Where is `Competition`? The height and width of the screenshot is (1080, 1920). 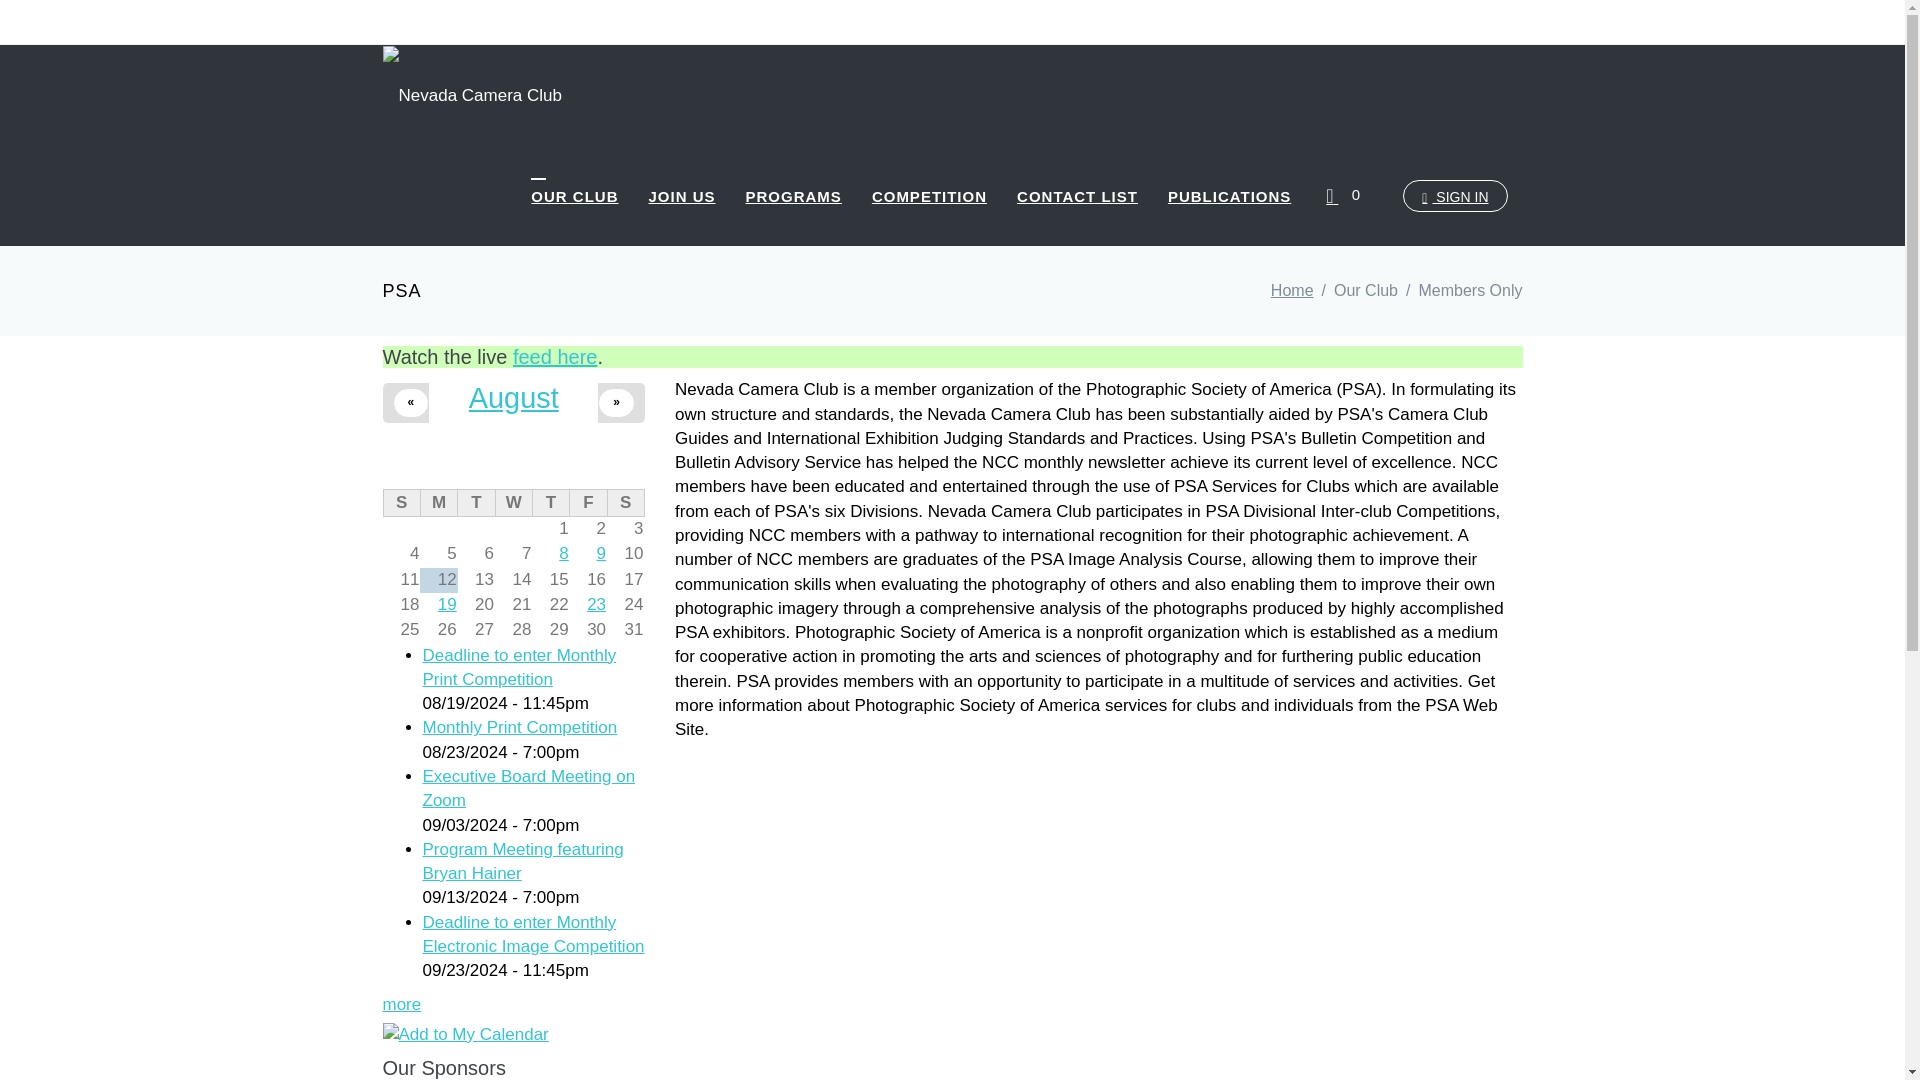
Competition is located at coordinates (929, 196).